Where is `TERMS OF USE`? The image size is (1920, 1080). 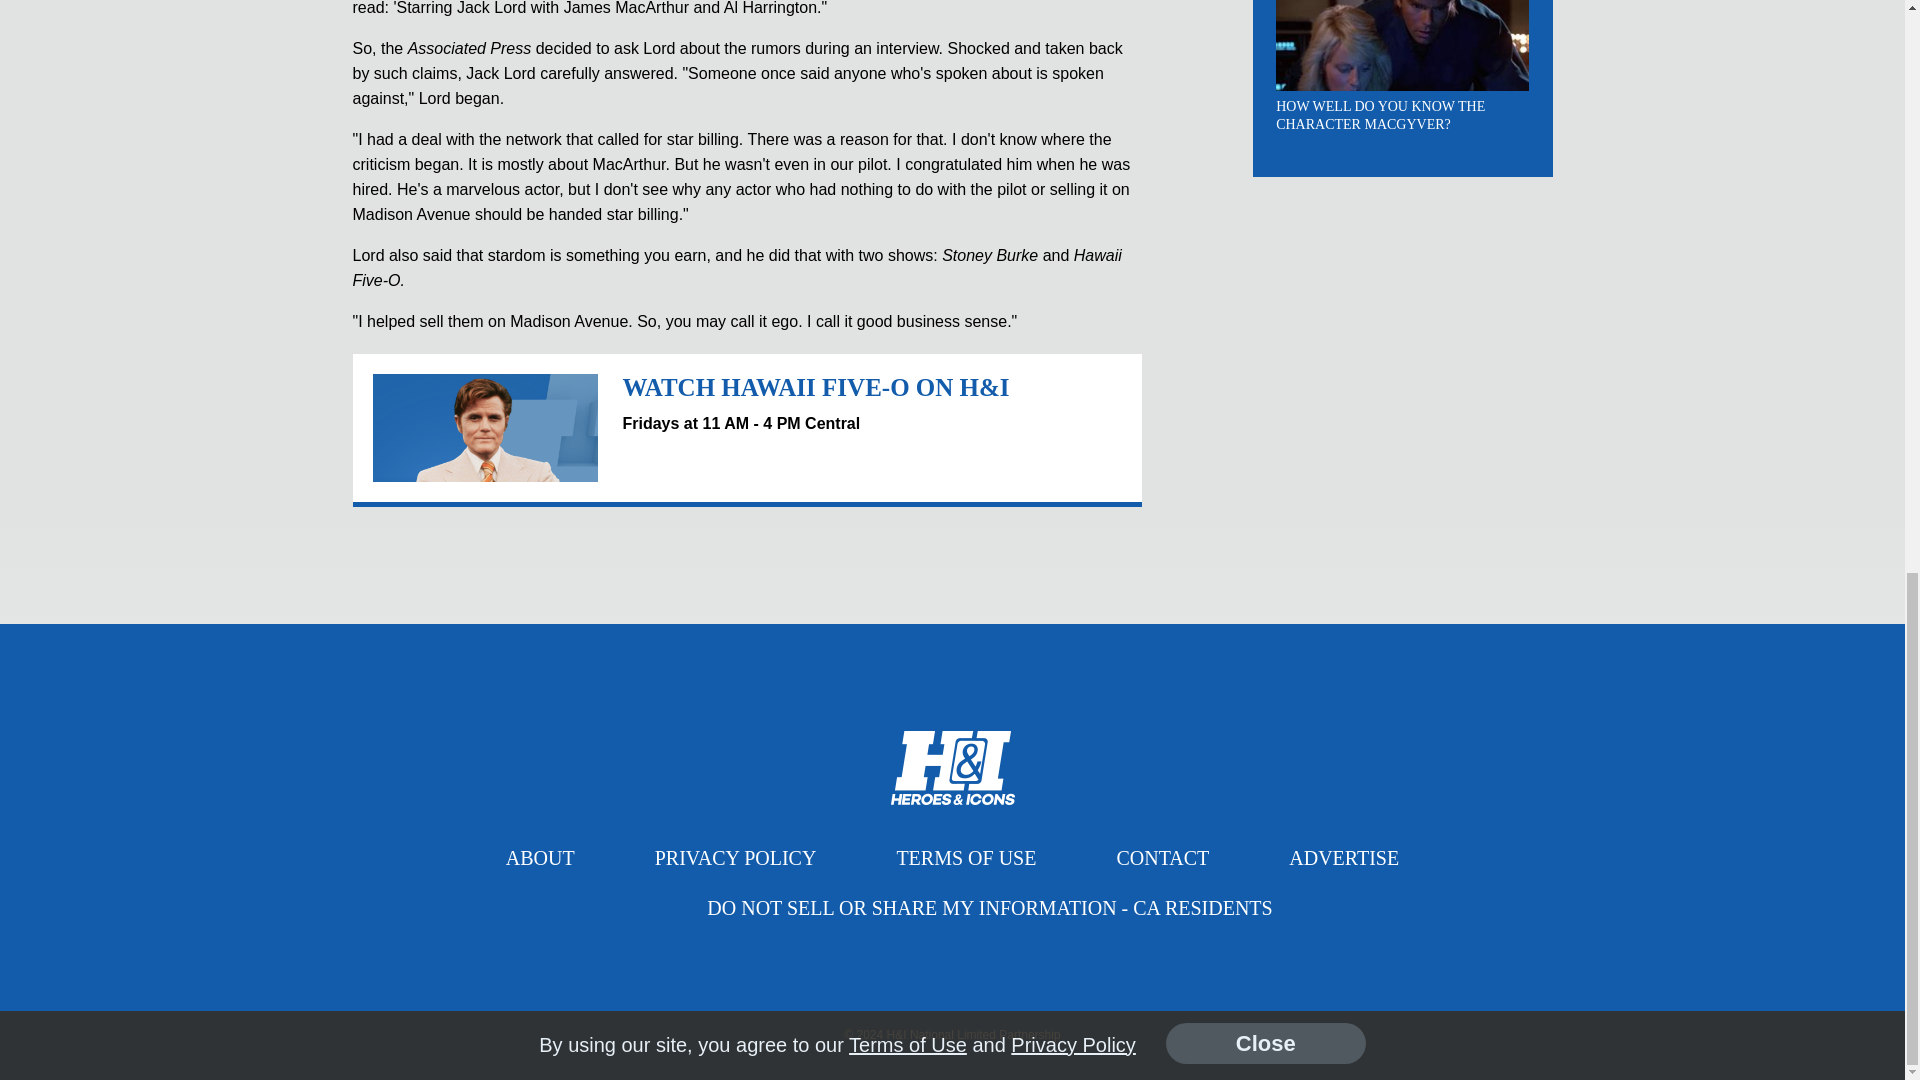
TERMS OF USE is located at coordinates (966, 858).